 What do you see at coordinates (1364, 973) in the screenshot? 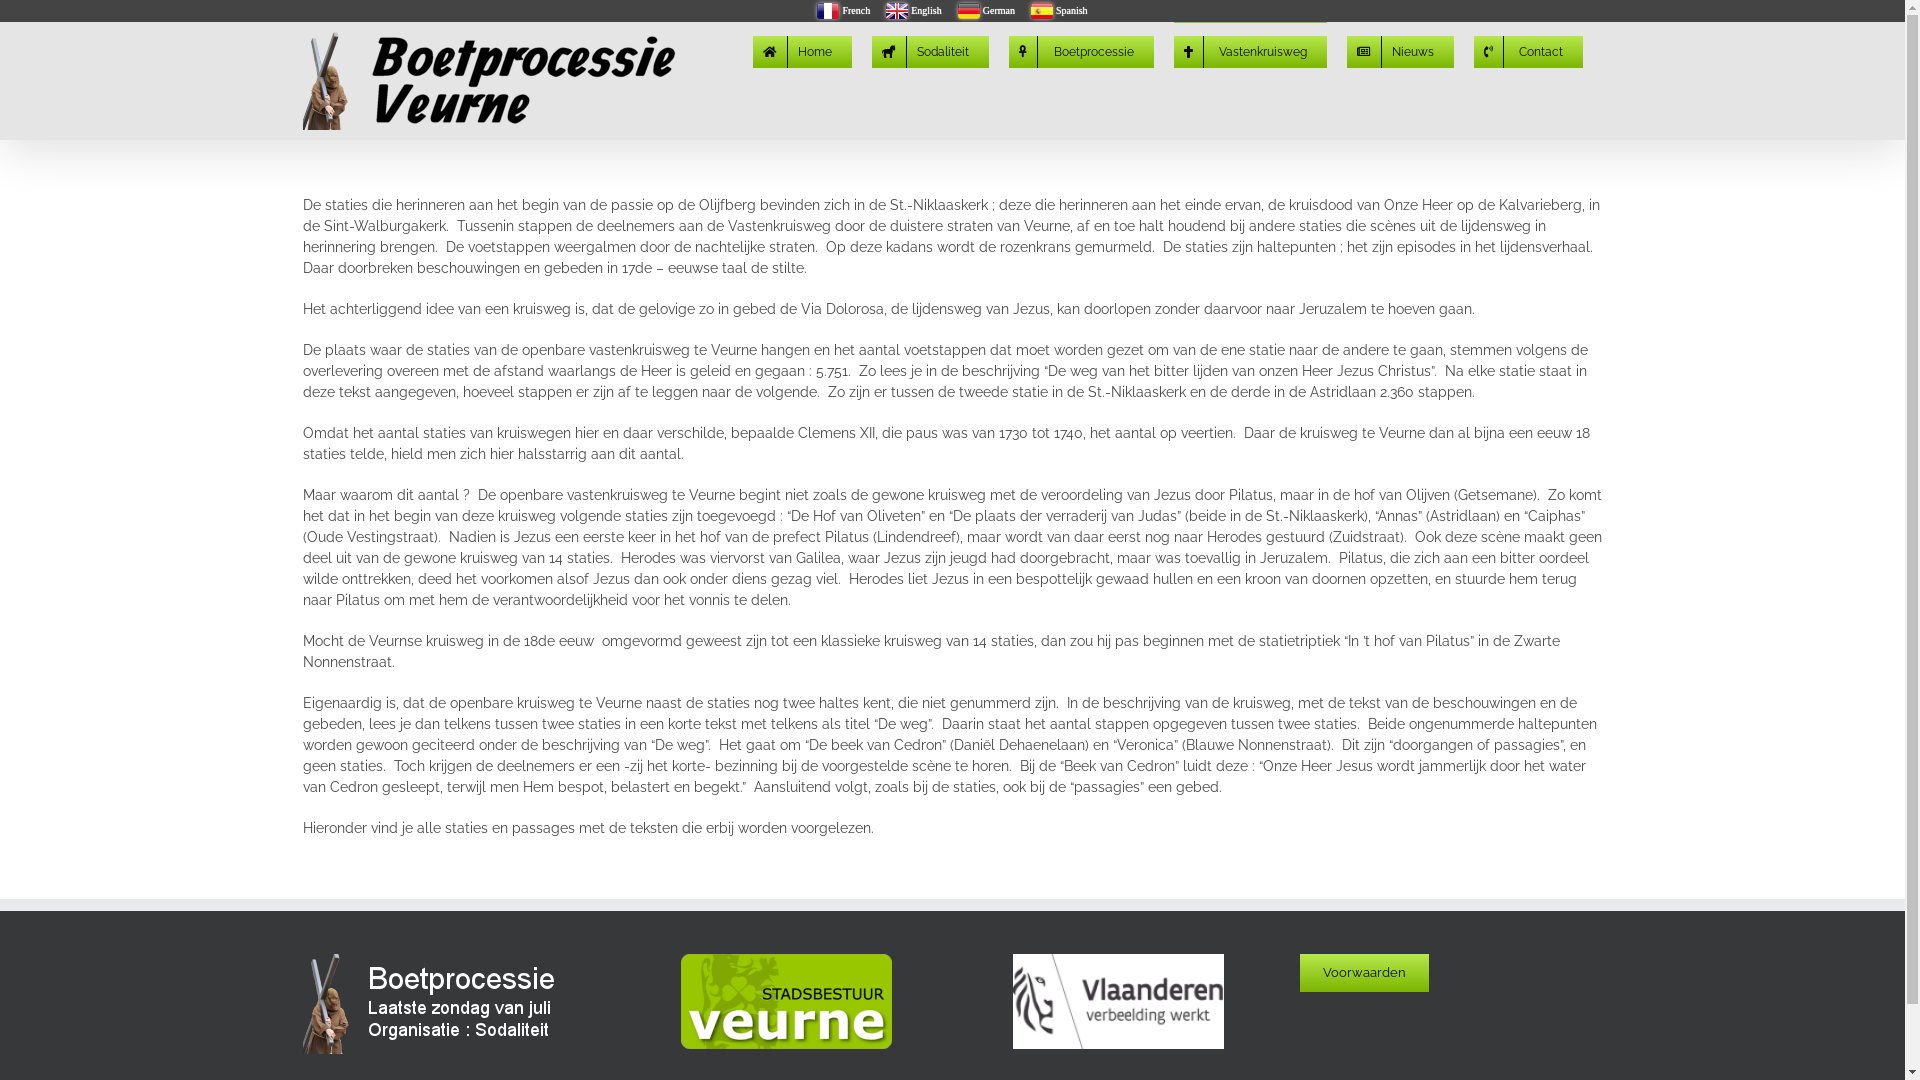
I see `Voorwaarden` at bounding box center [1364, 973].